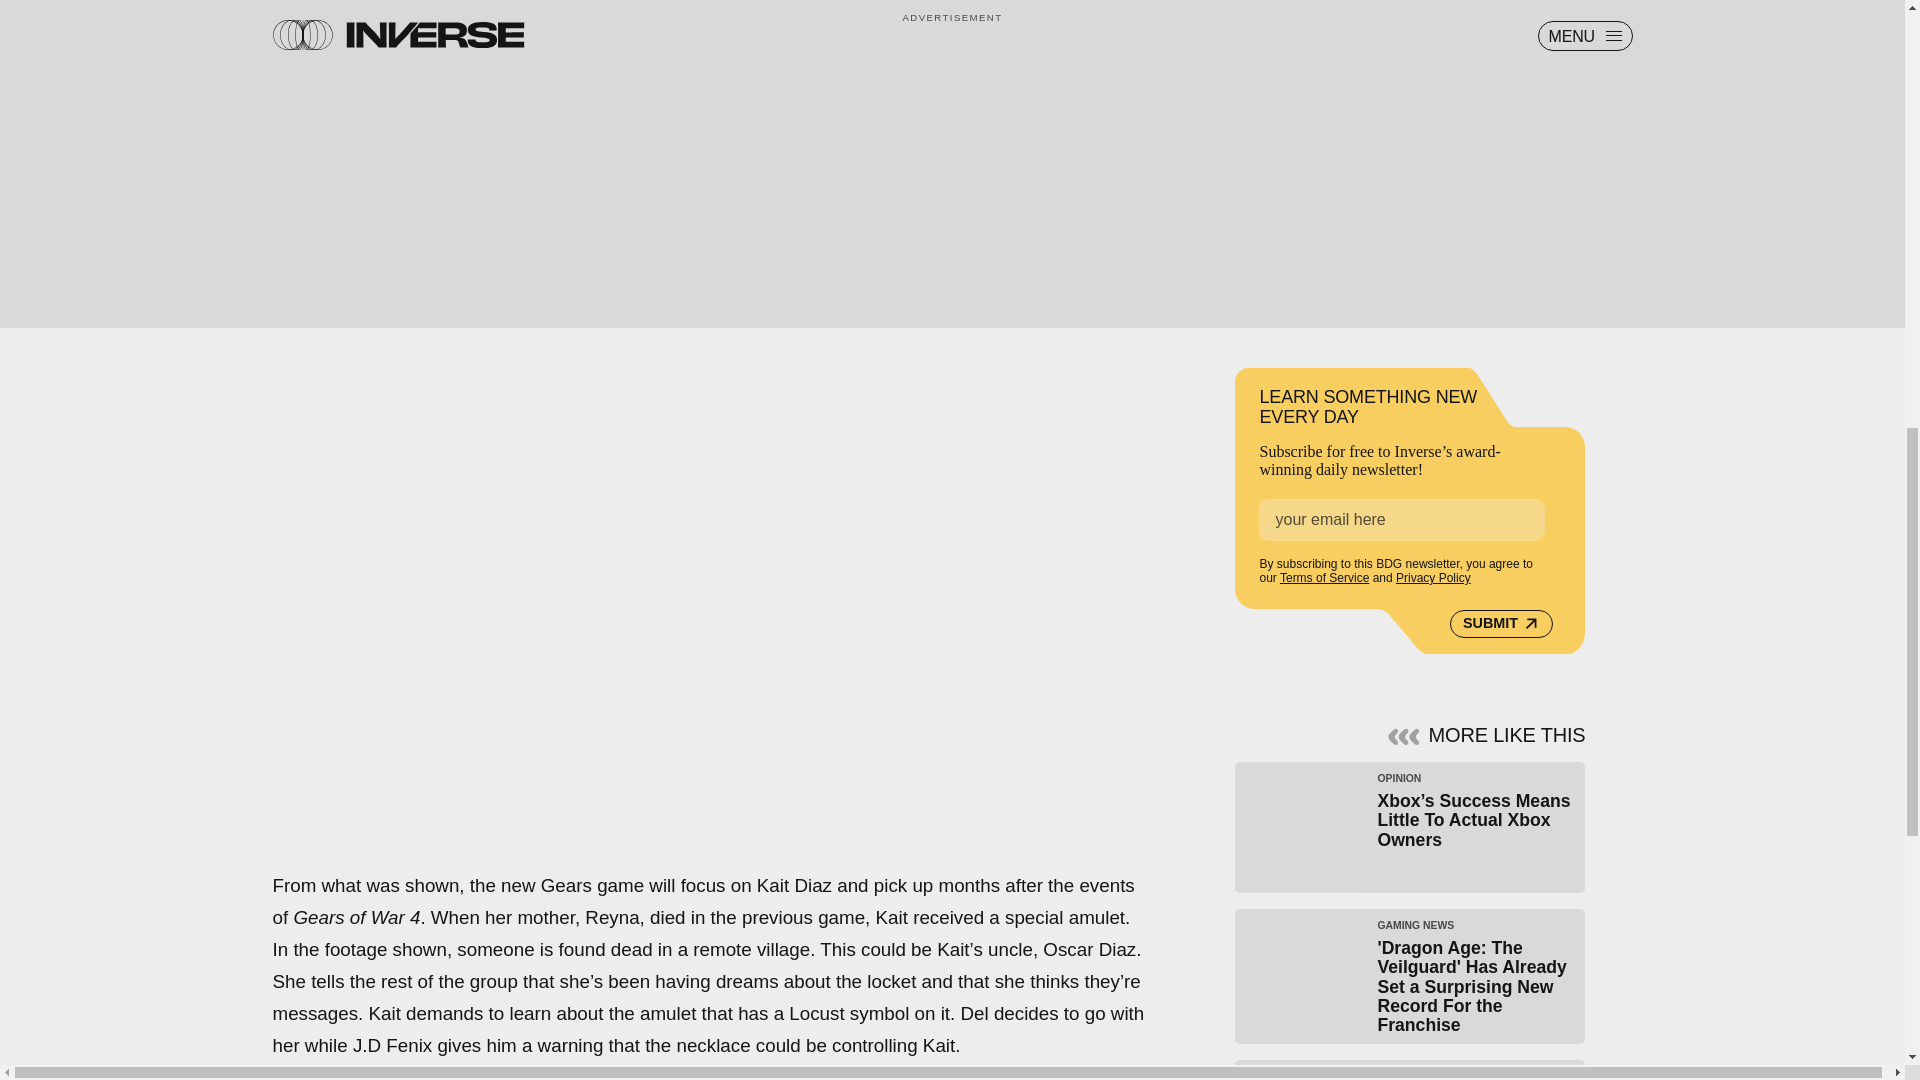 This screenshot has width=1920, height=1080. Describe the element at coordinates (1432, 578) in the screenshot. I see `Privacy Policy` at that location.